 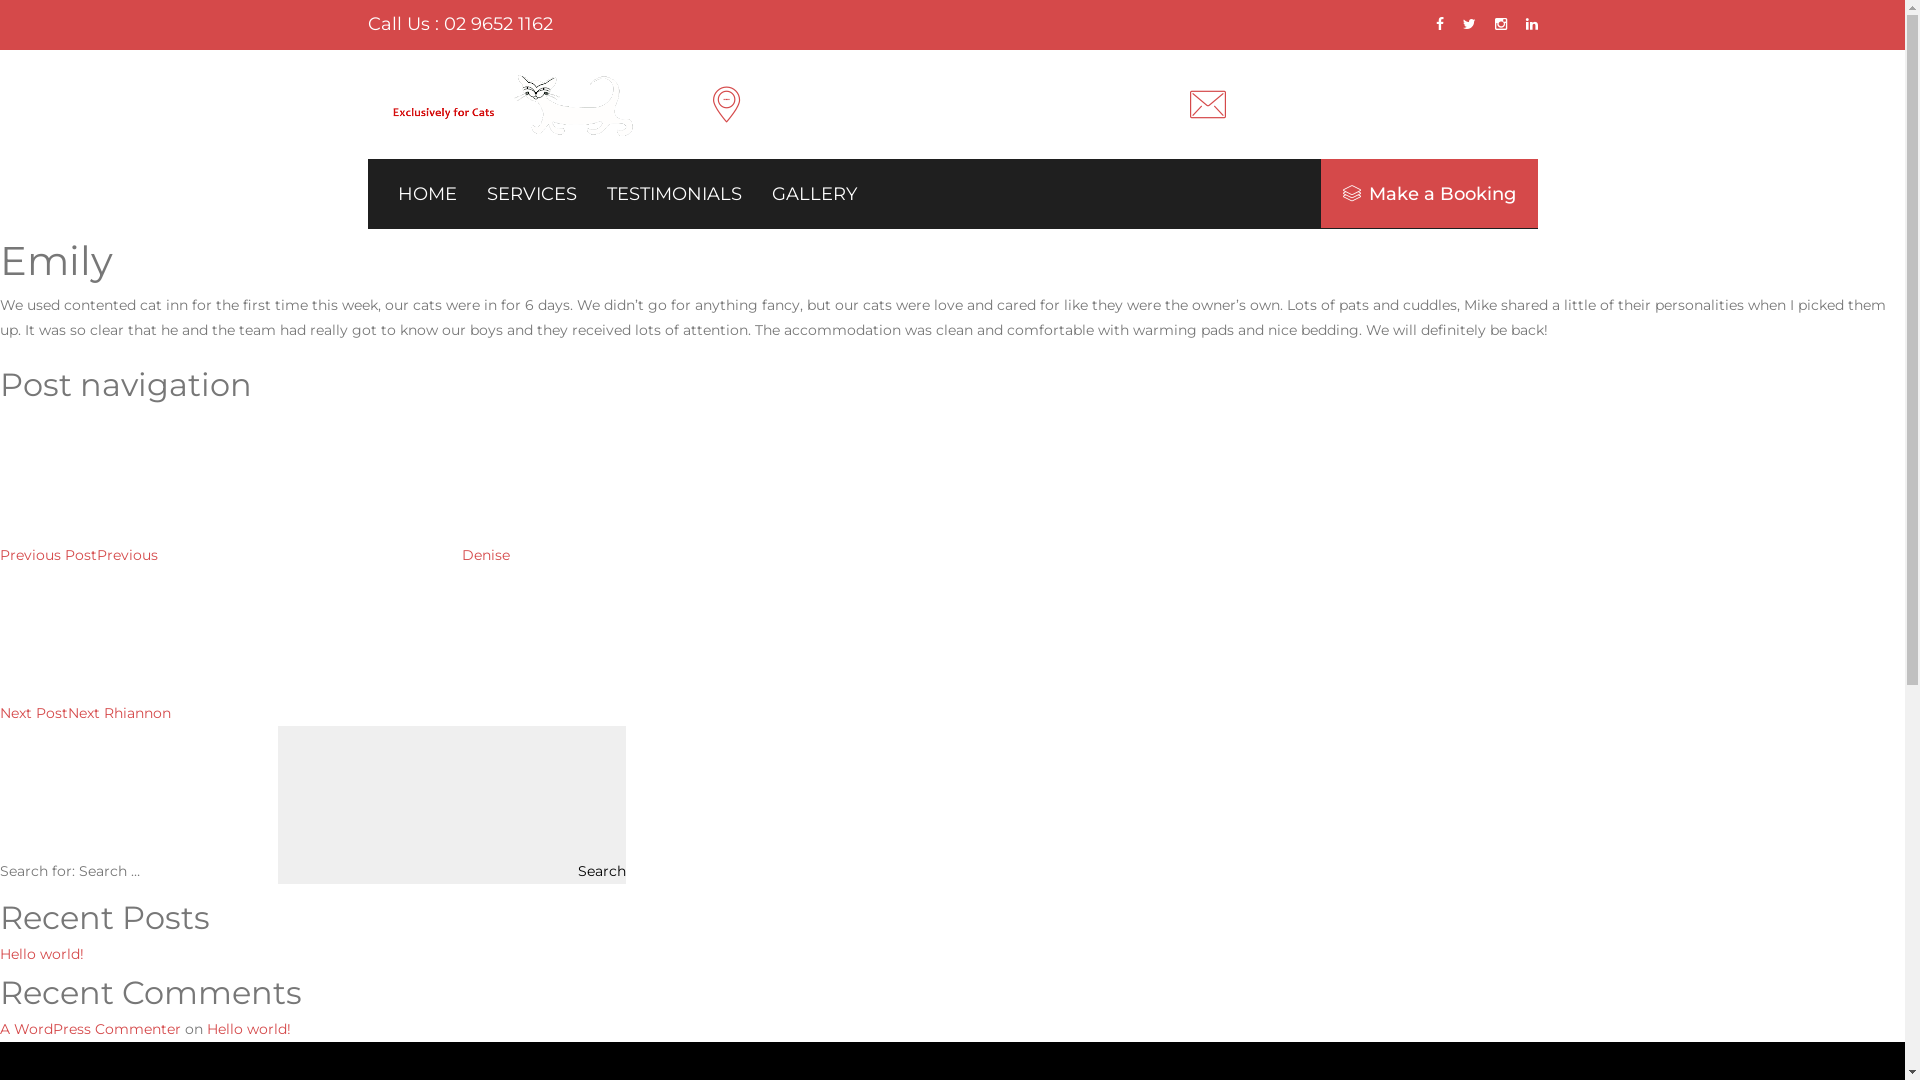 I want to click on Previous PostPrevious Denise, so click(x=255, y=555).